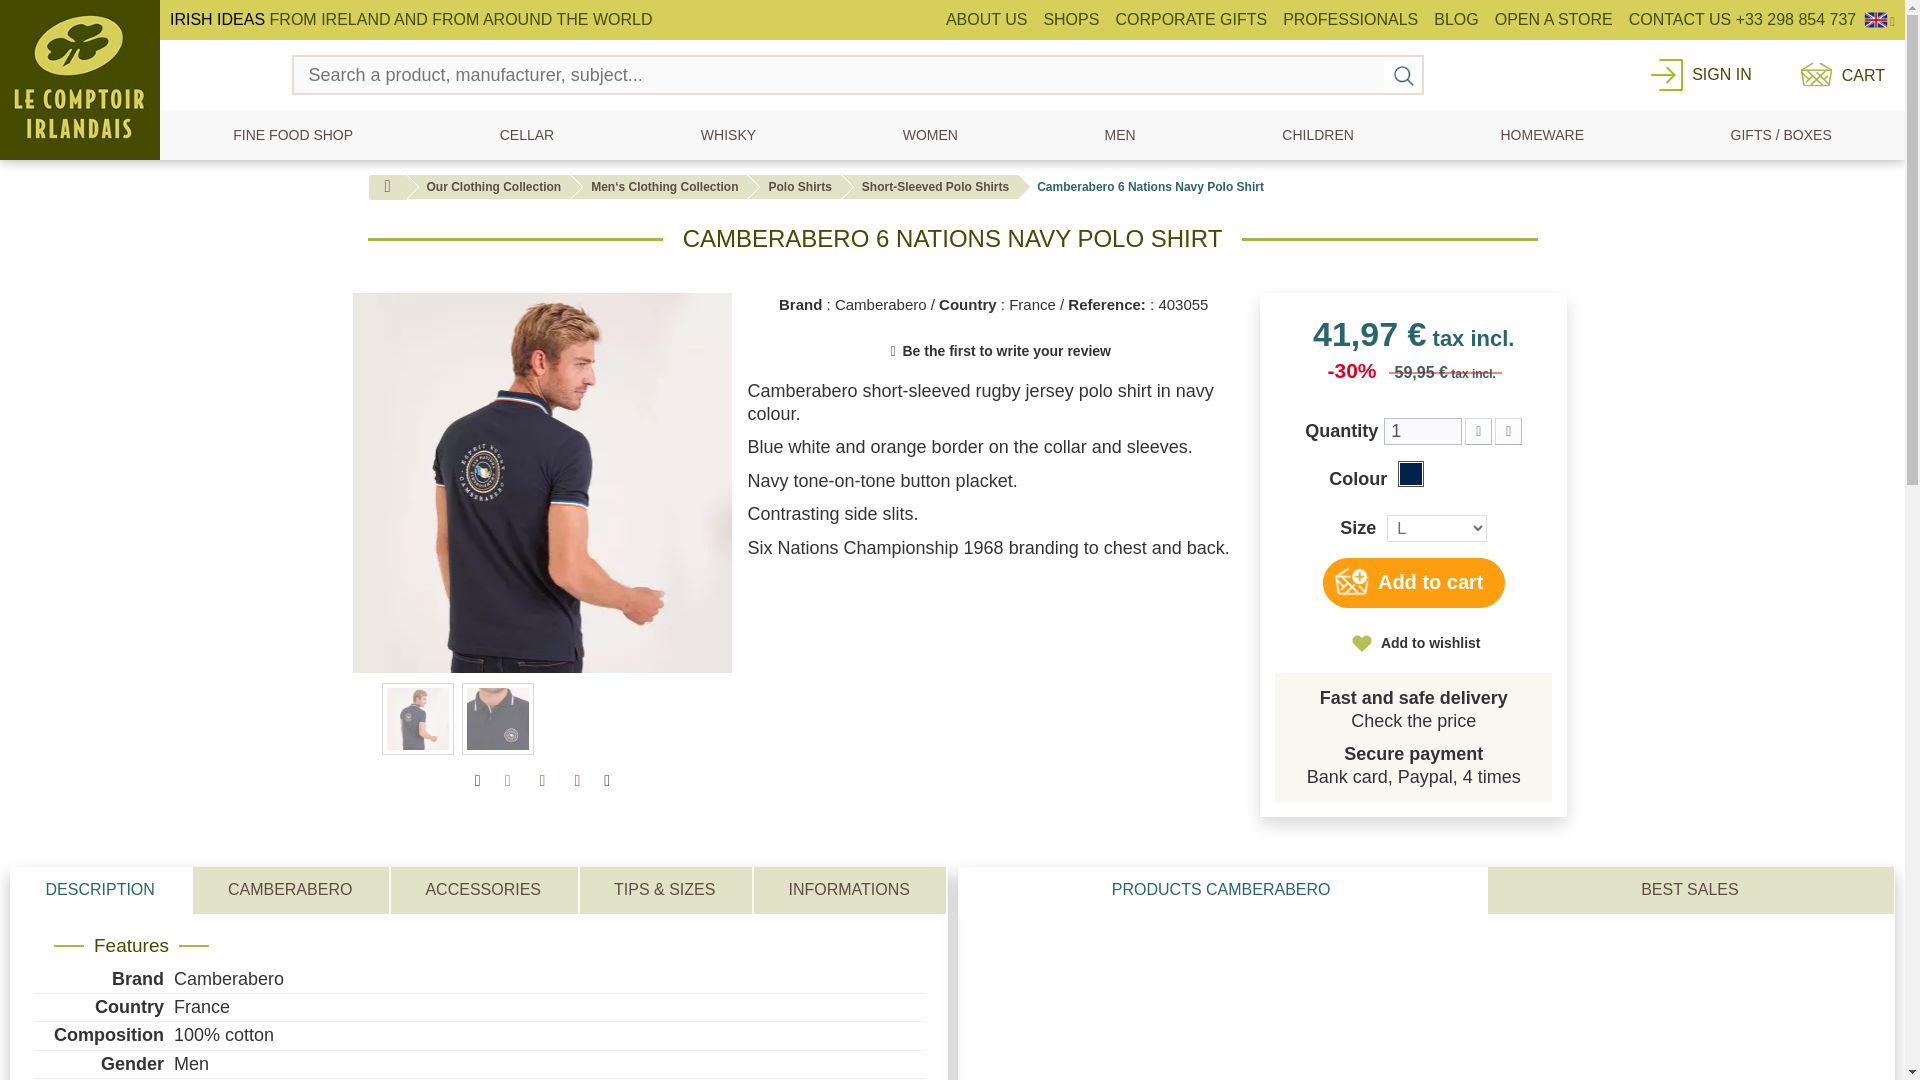 This screenshot has height=1080, width=1920. Describe the element at coordinates (1456, 20) in the screenshot. I see `BLOG` at that location.